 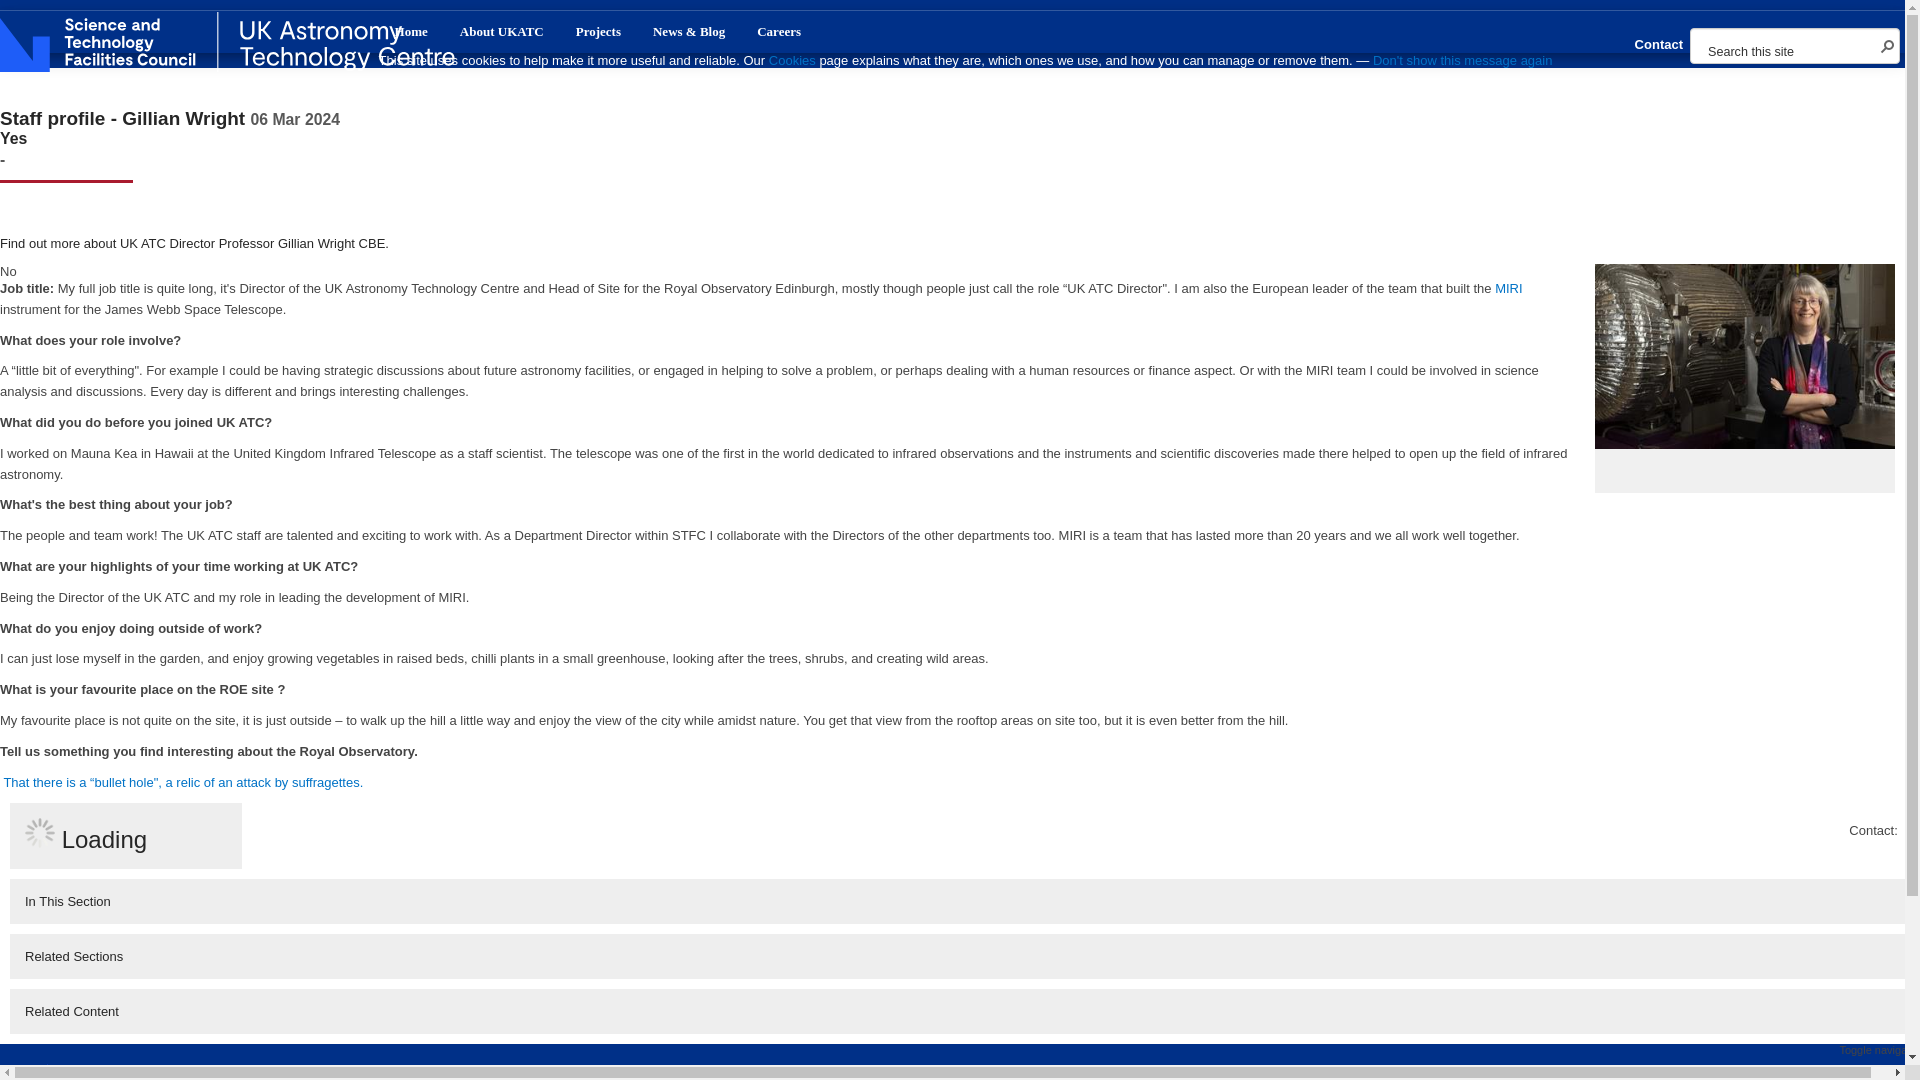 I want to click on Contact, so click(x=1658, y=44).